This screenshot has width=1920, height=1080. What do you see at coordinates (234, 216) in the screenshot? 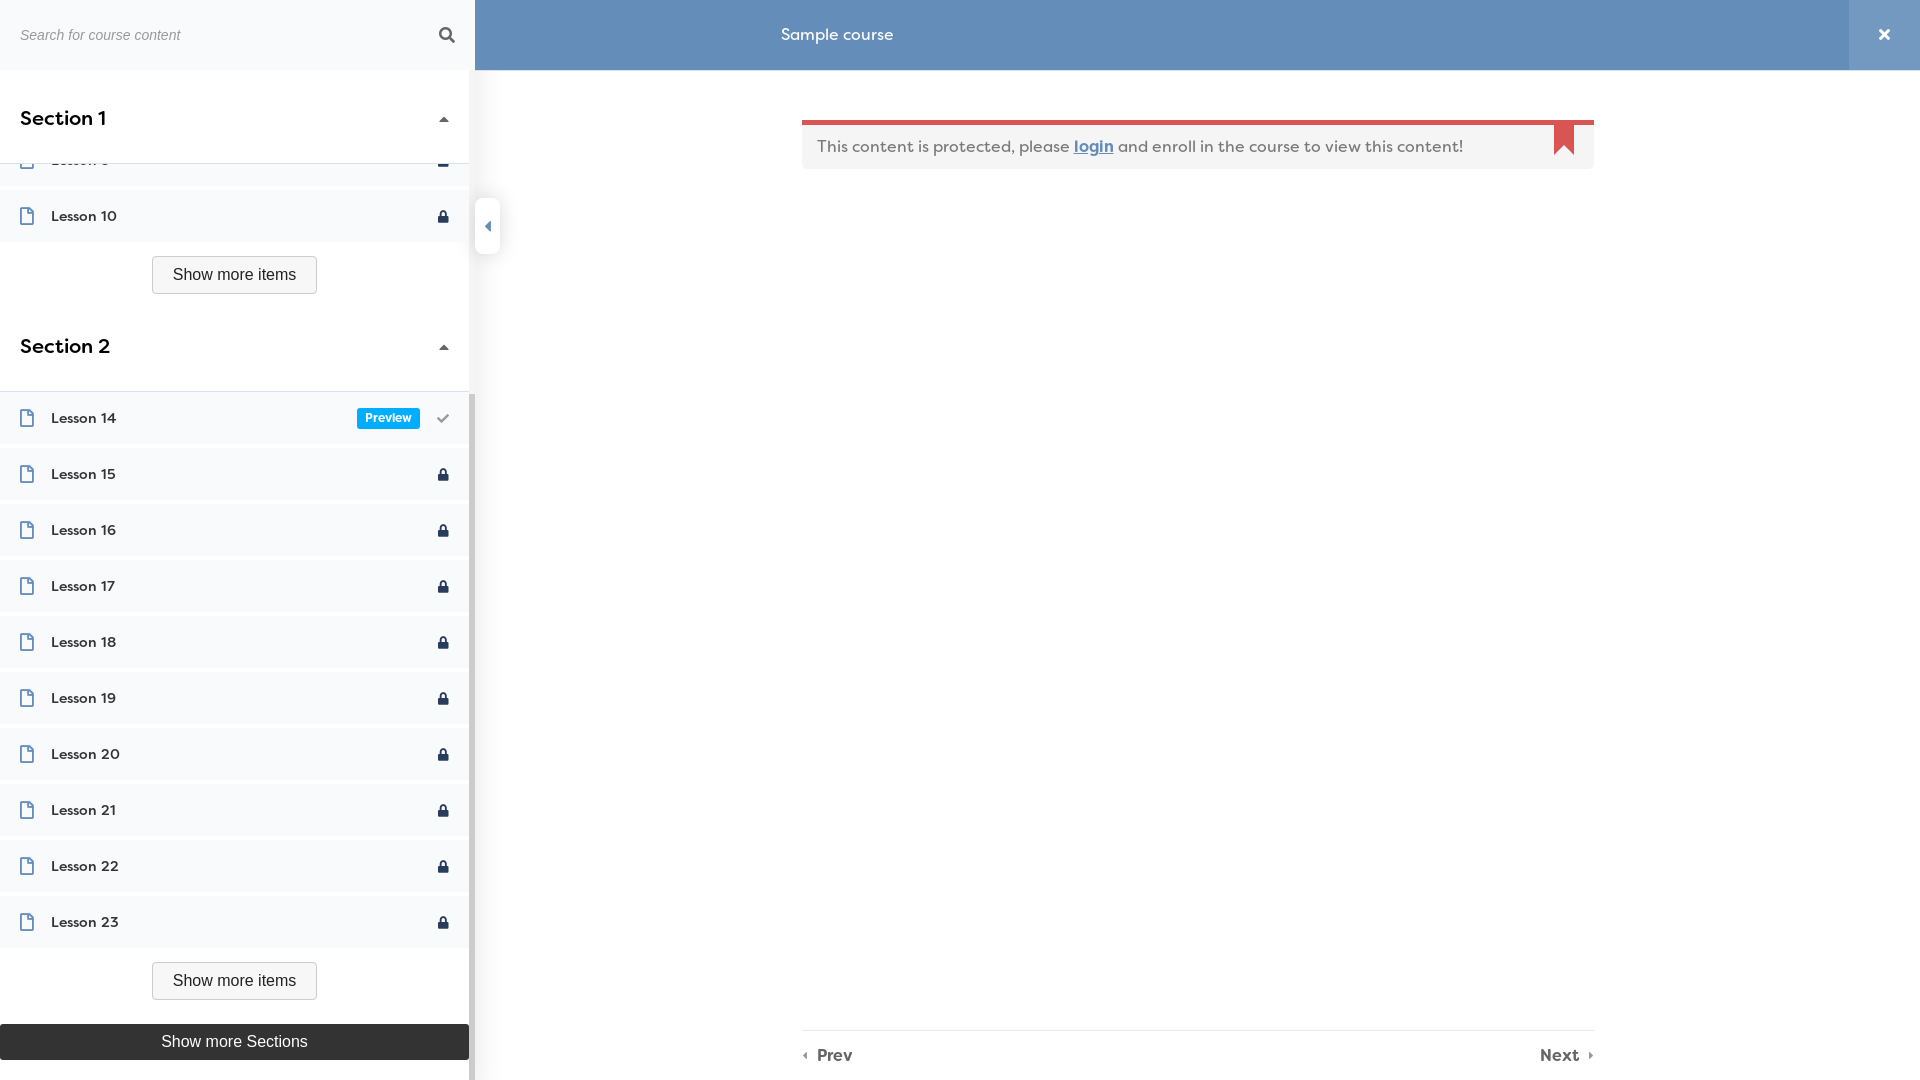
I see `Lesson 10` at bounding box center [234, 216].